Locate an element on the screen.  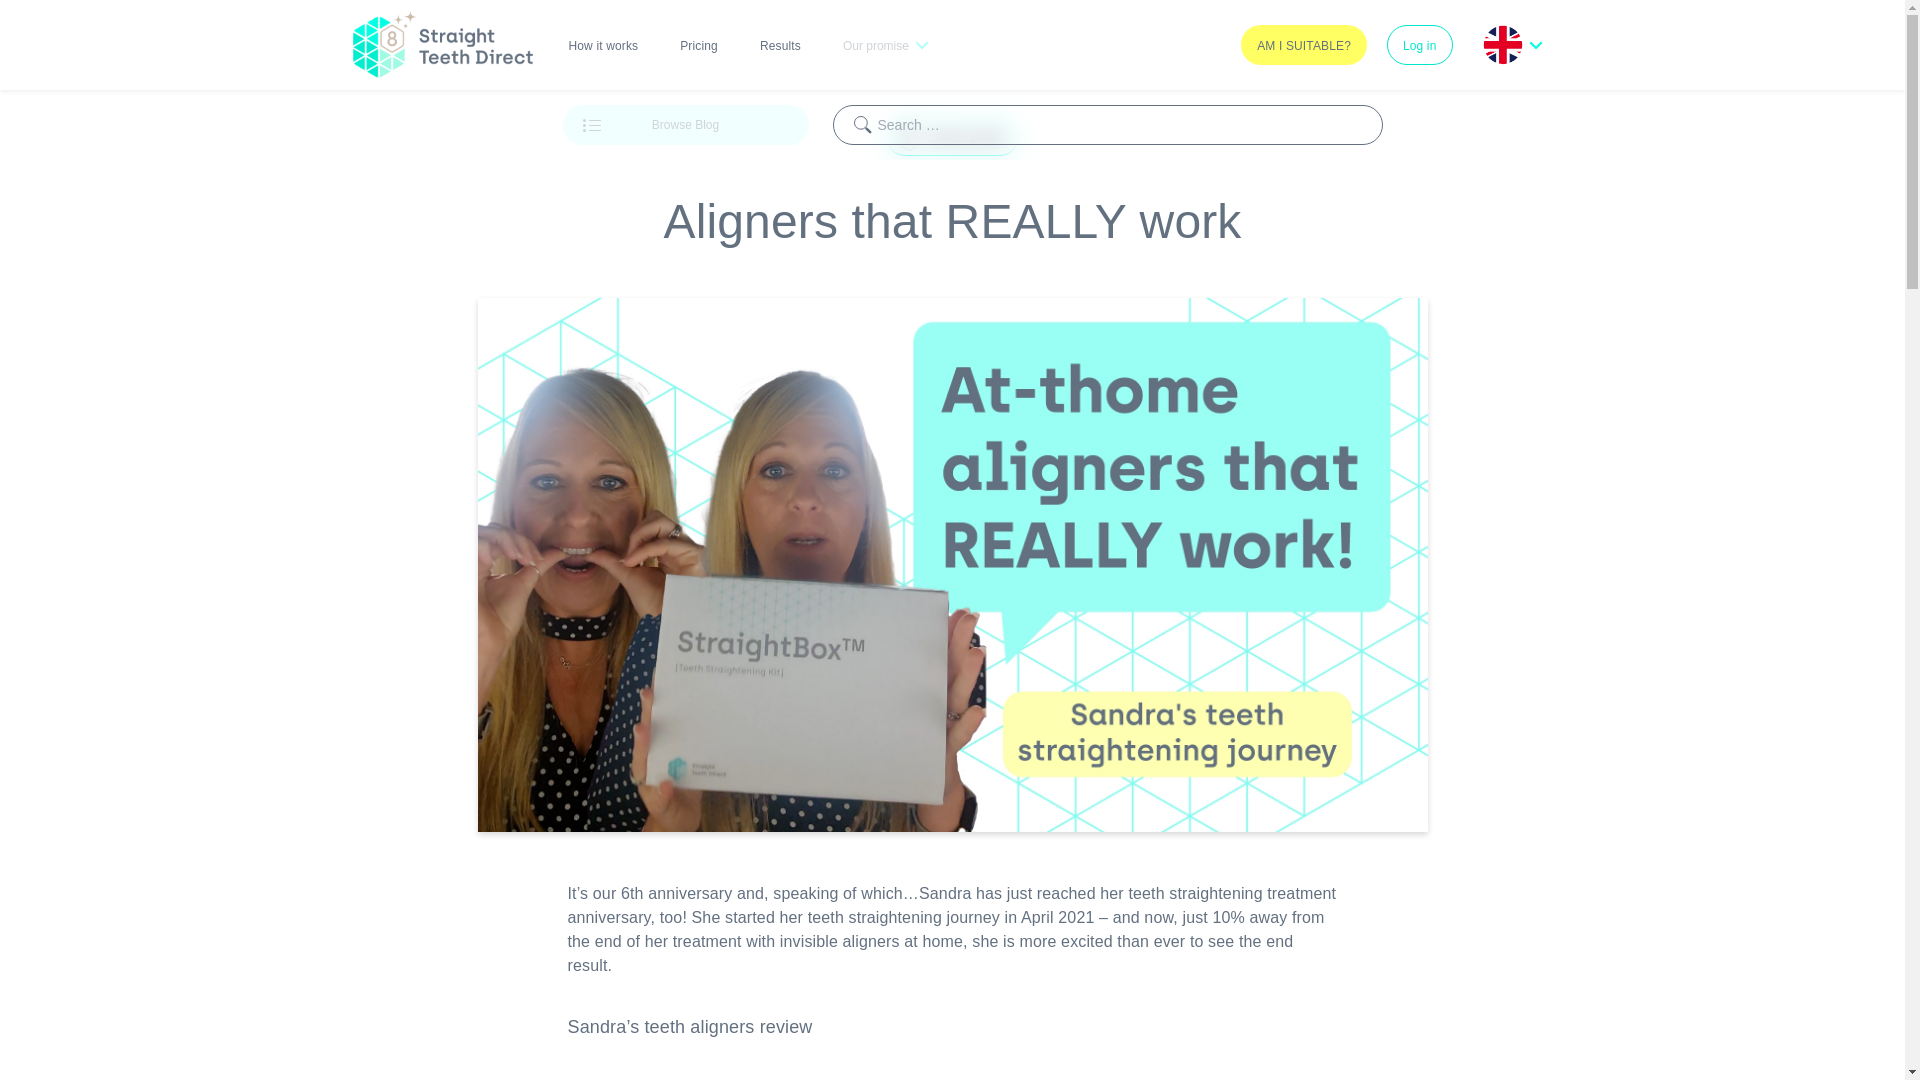
Log in is located at coordinates (1420, 44).